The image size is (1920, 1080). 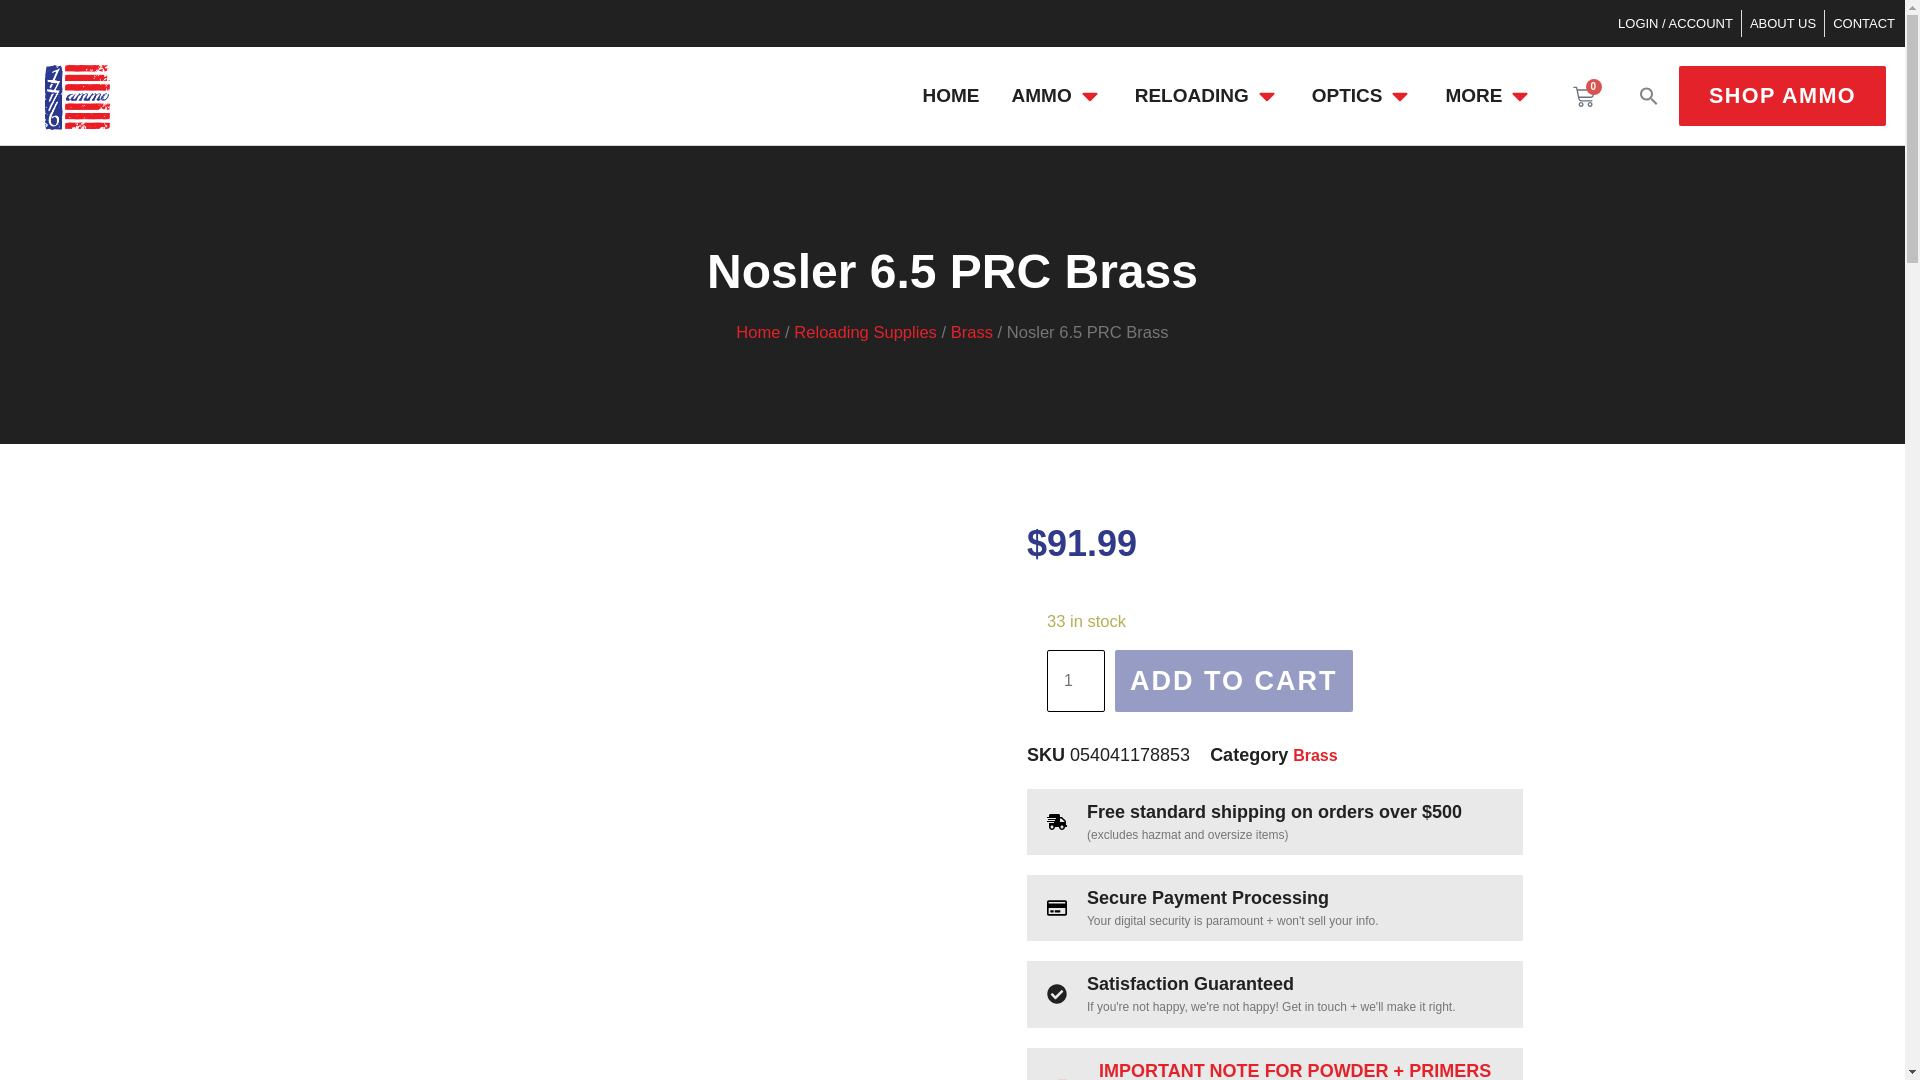 I want to click on AMMO, so click(x=1041, y=96).